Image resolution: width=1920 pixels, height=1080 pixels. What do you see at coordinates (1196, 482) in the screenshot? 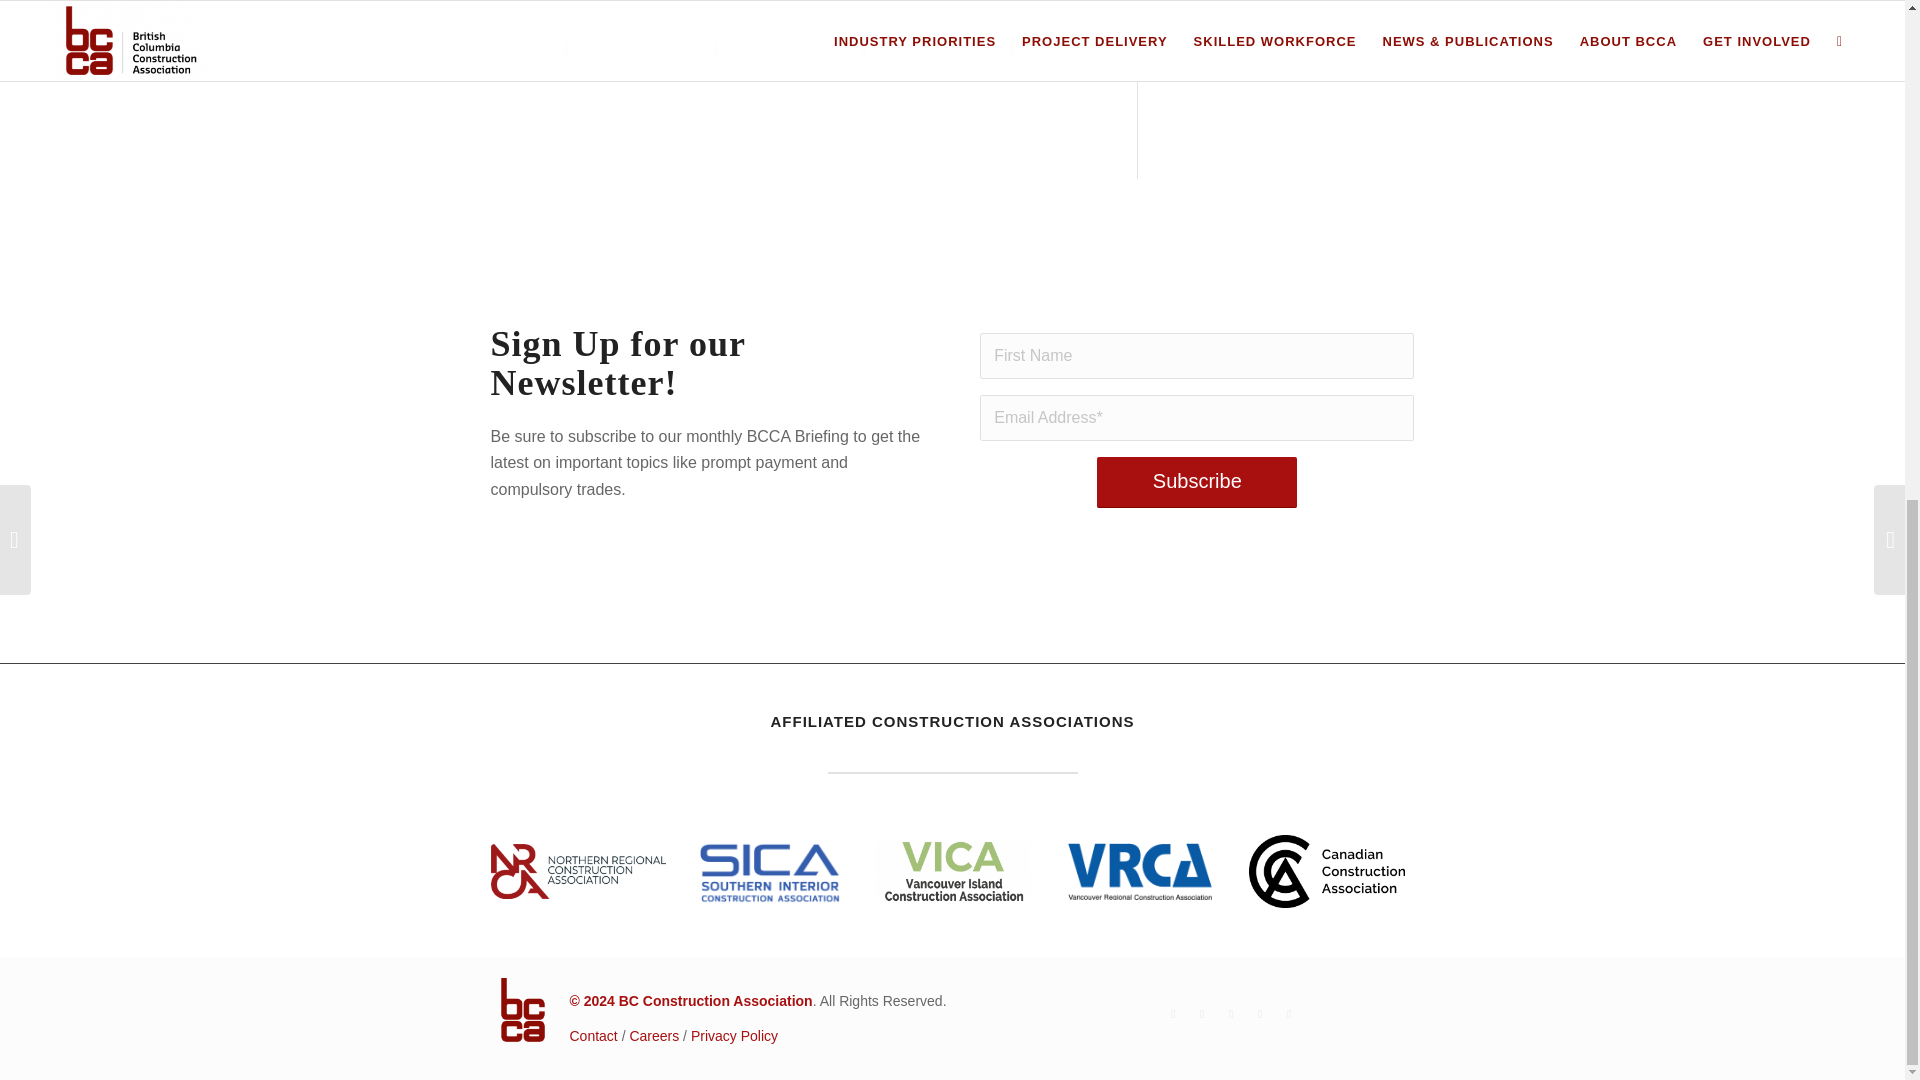
I see `Subscribe` at bounding box center [1196, 482].